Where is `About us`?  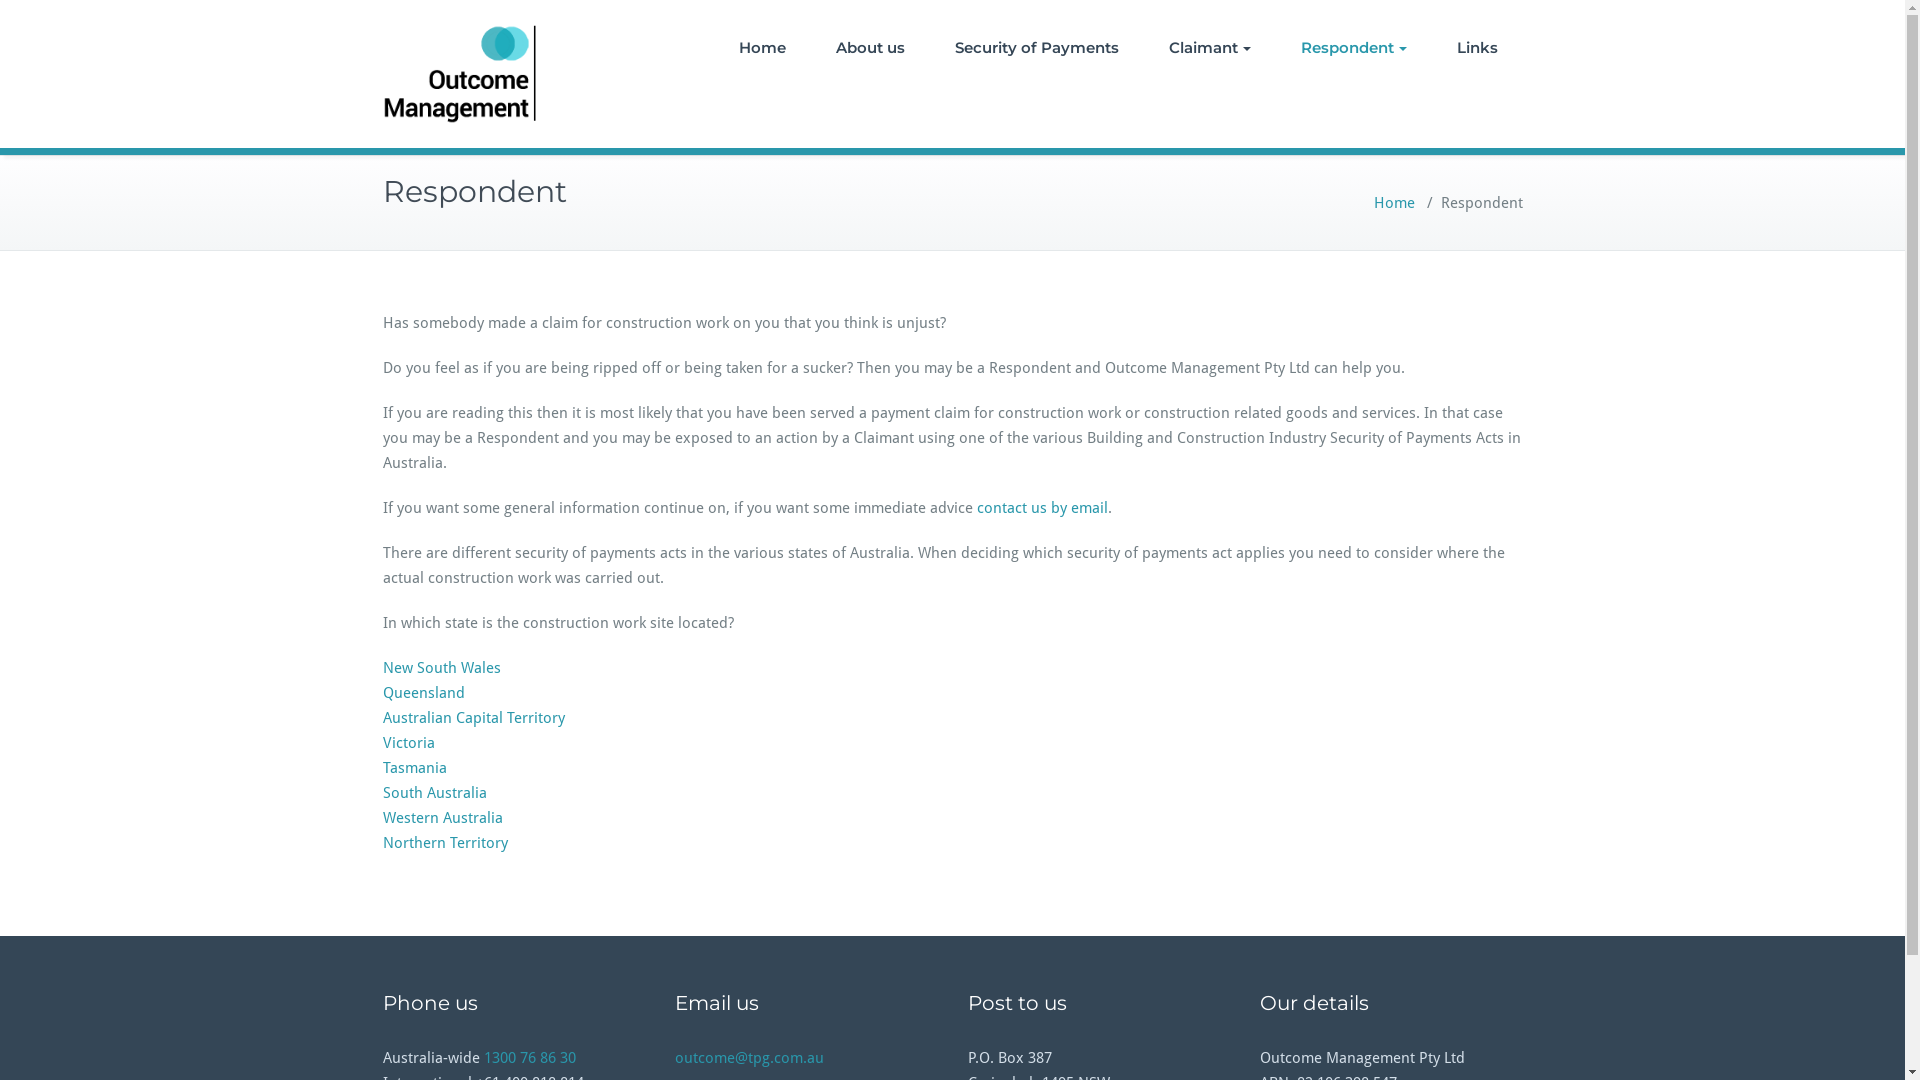
About us is located at coordinates (870, 48).